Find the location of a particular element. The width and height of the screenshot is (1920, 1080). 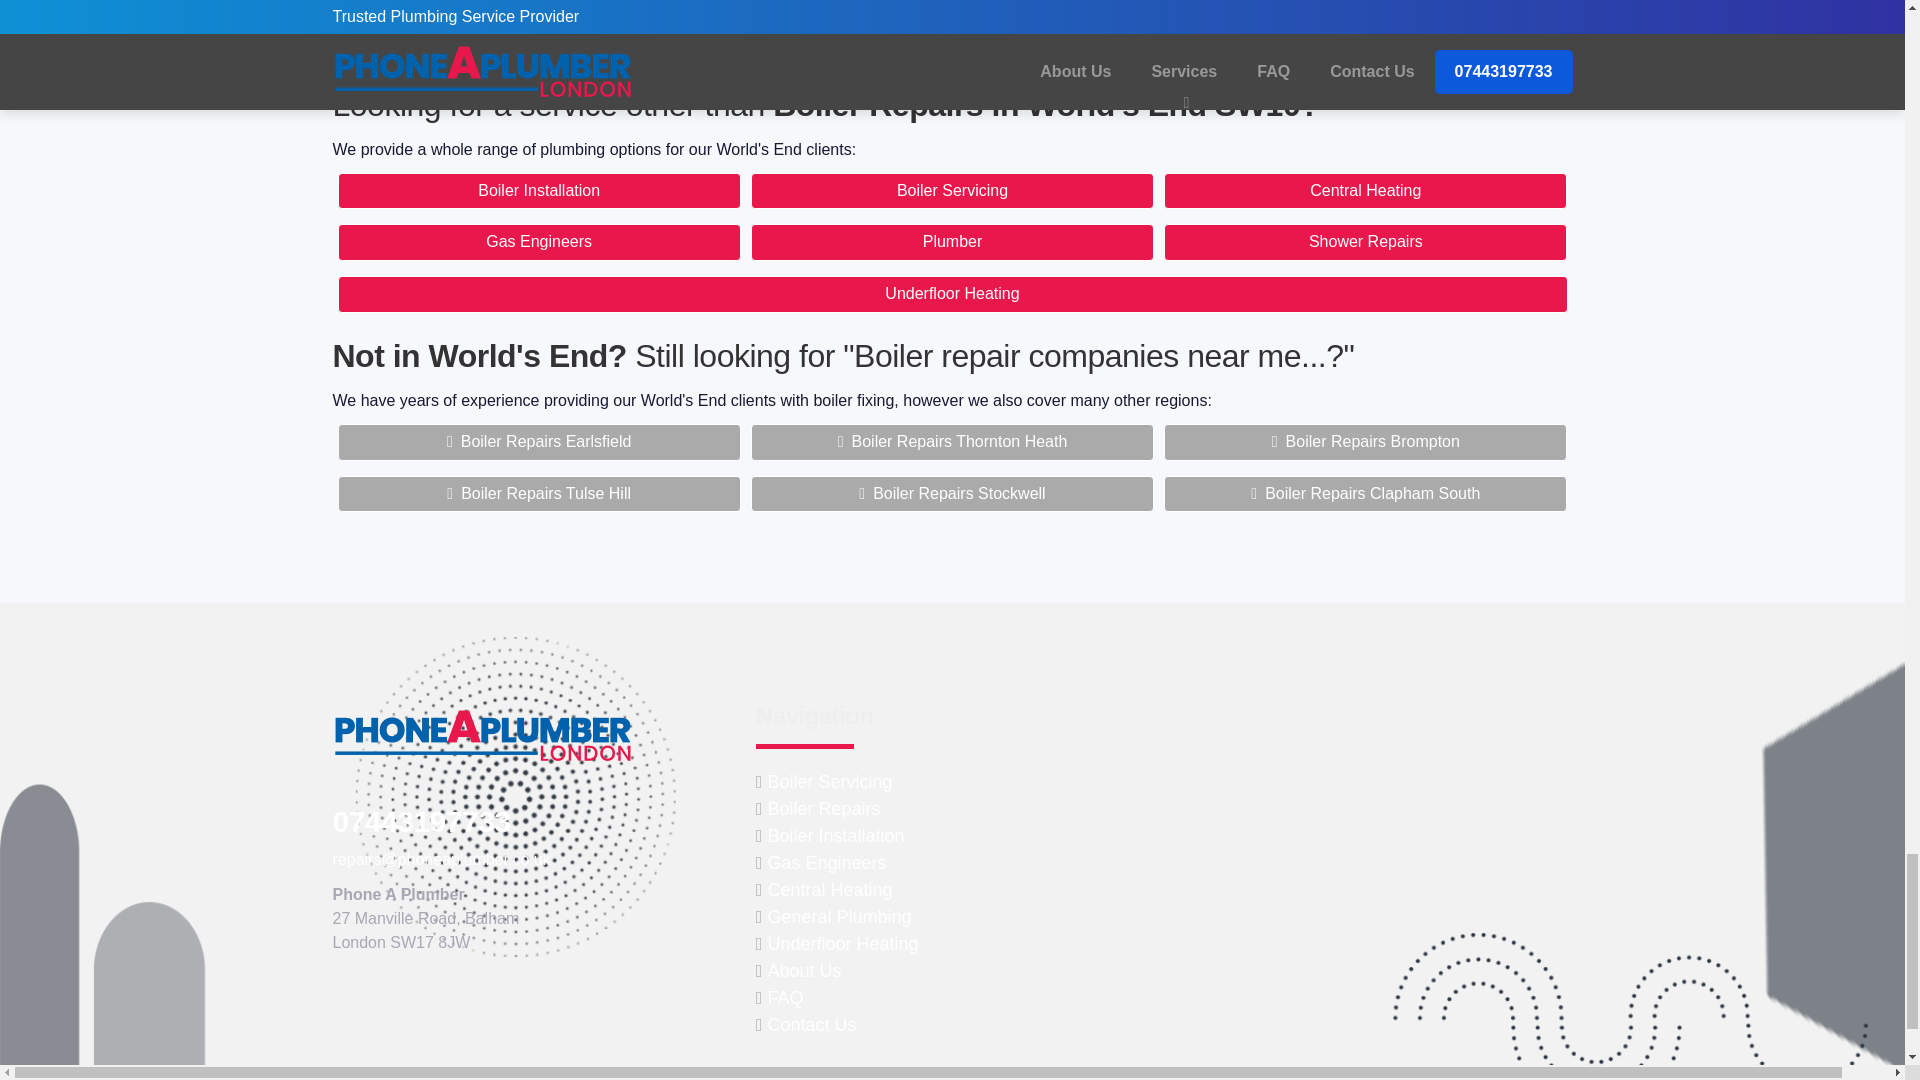

Gas Engineers is located at coordinates (539, 242).